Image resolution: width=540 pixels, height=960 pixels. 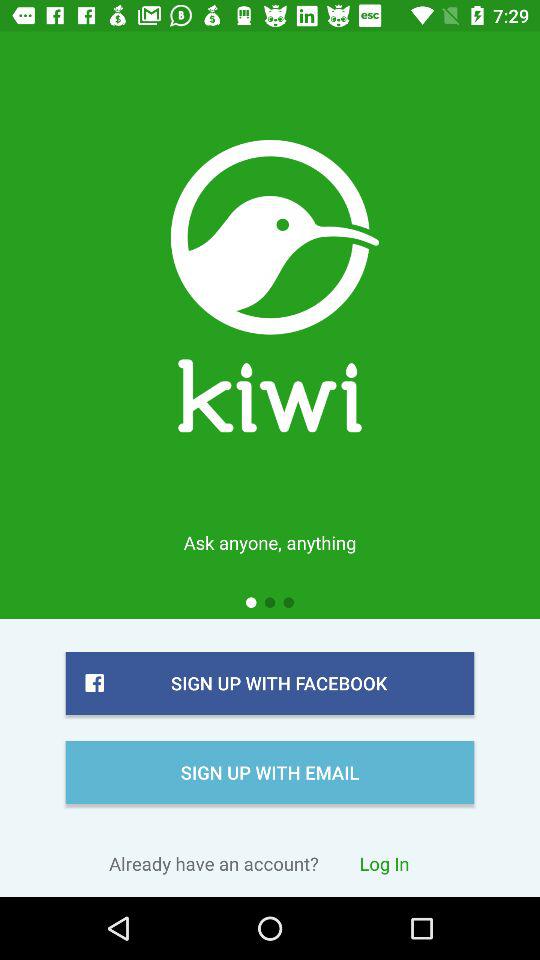 What do you see at coordinates (384, 863) in the screenshot?
I see `flip until the log in item` at bounding box center [384, 863].